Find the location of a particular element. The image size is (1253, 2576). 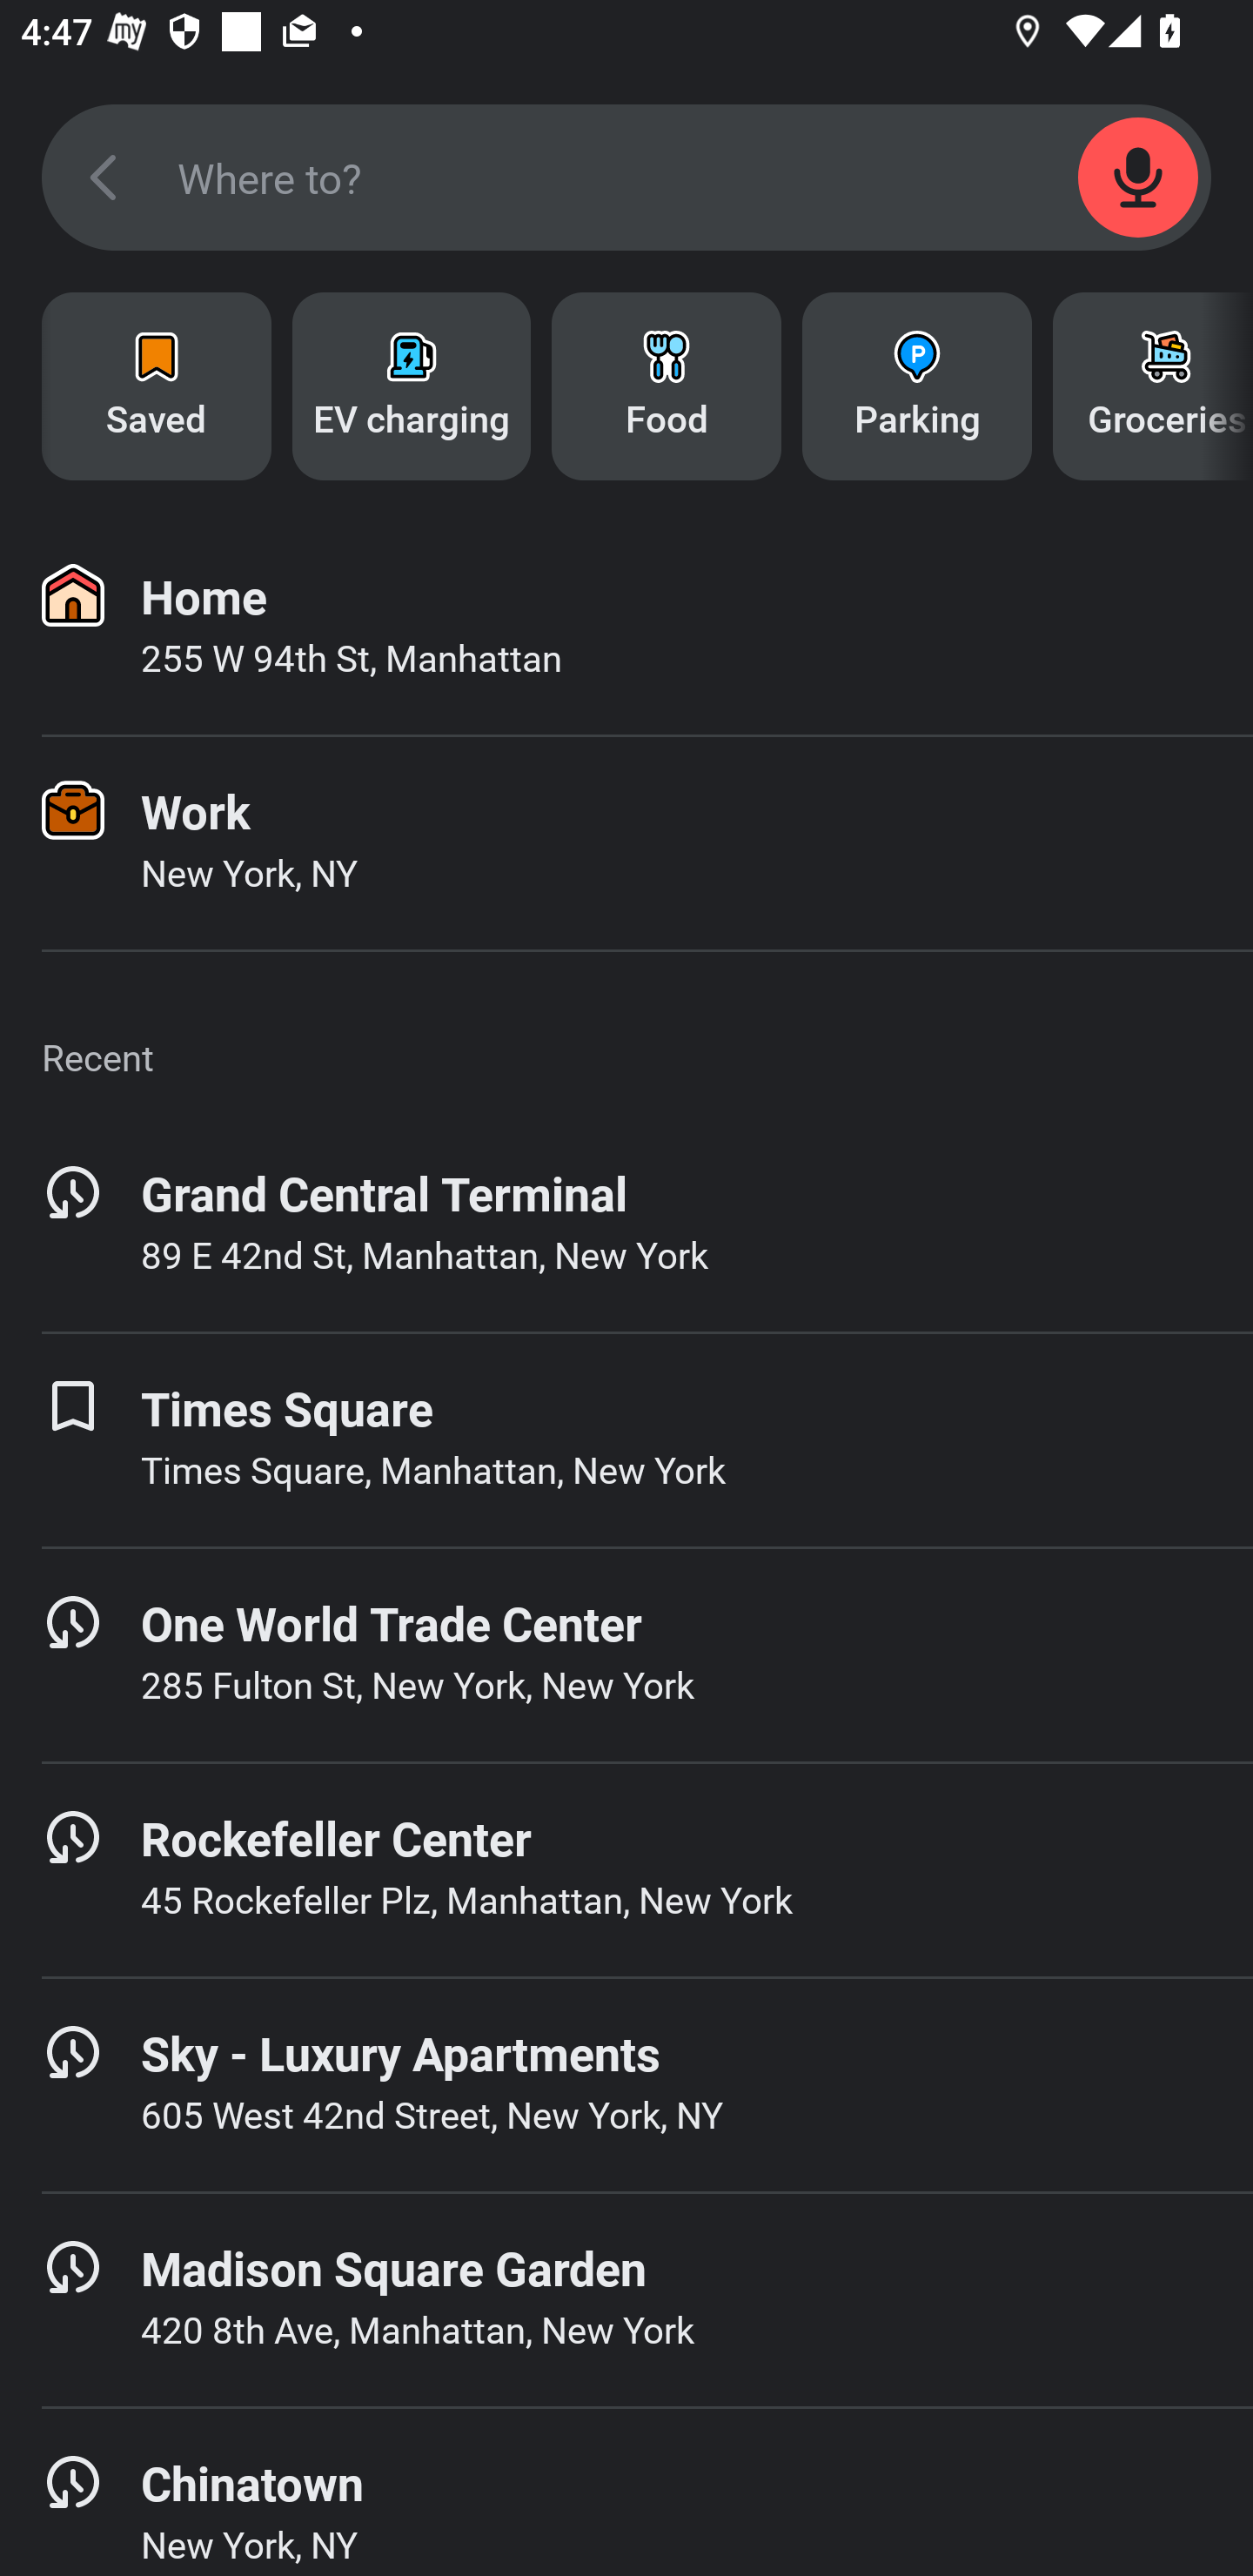

Work New York, NY is located at coordinates (626, 843).